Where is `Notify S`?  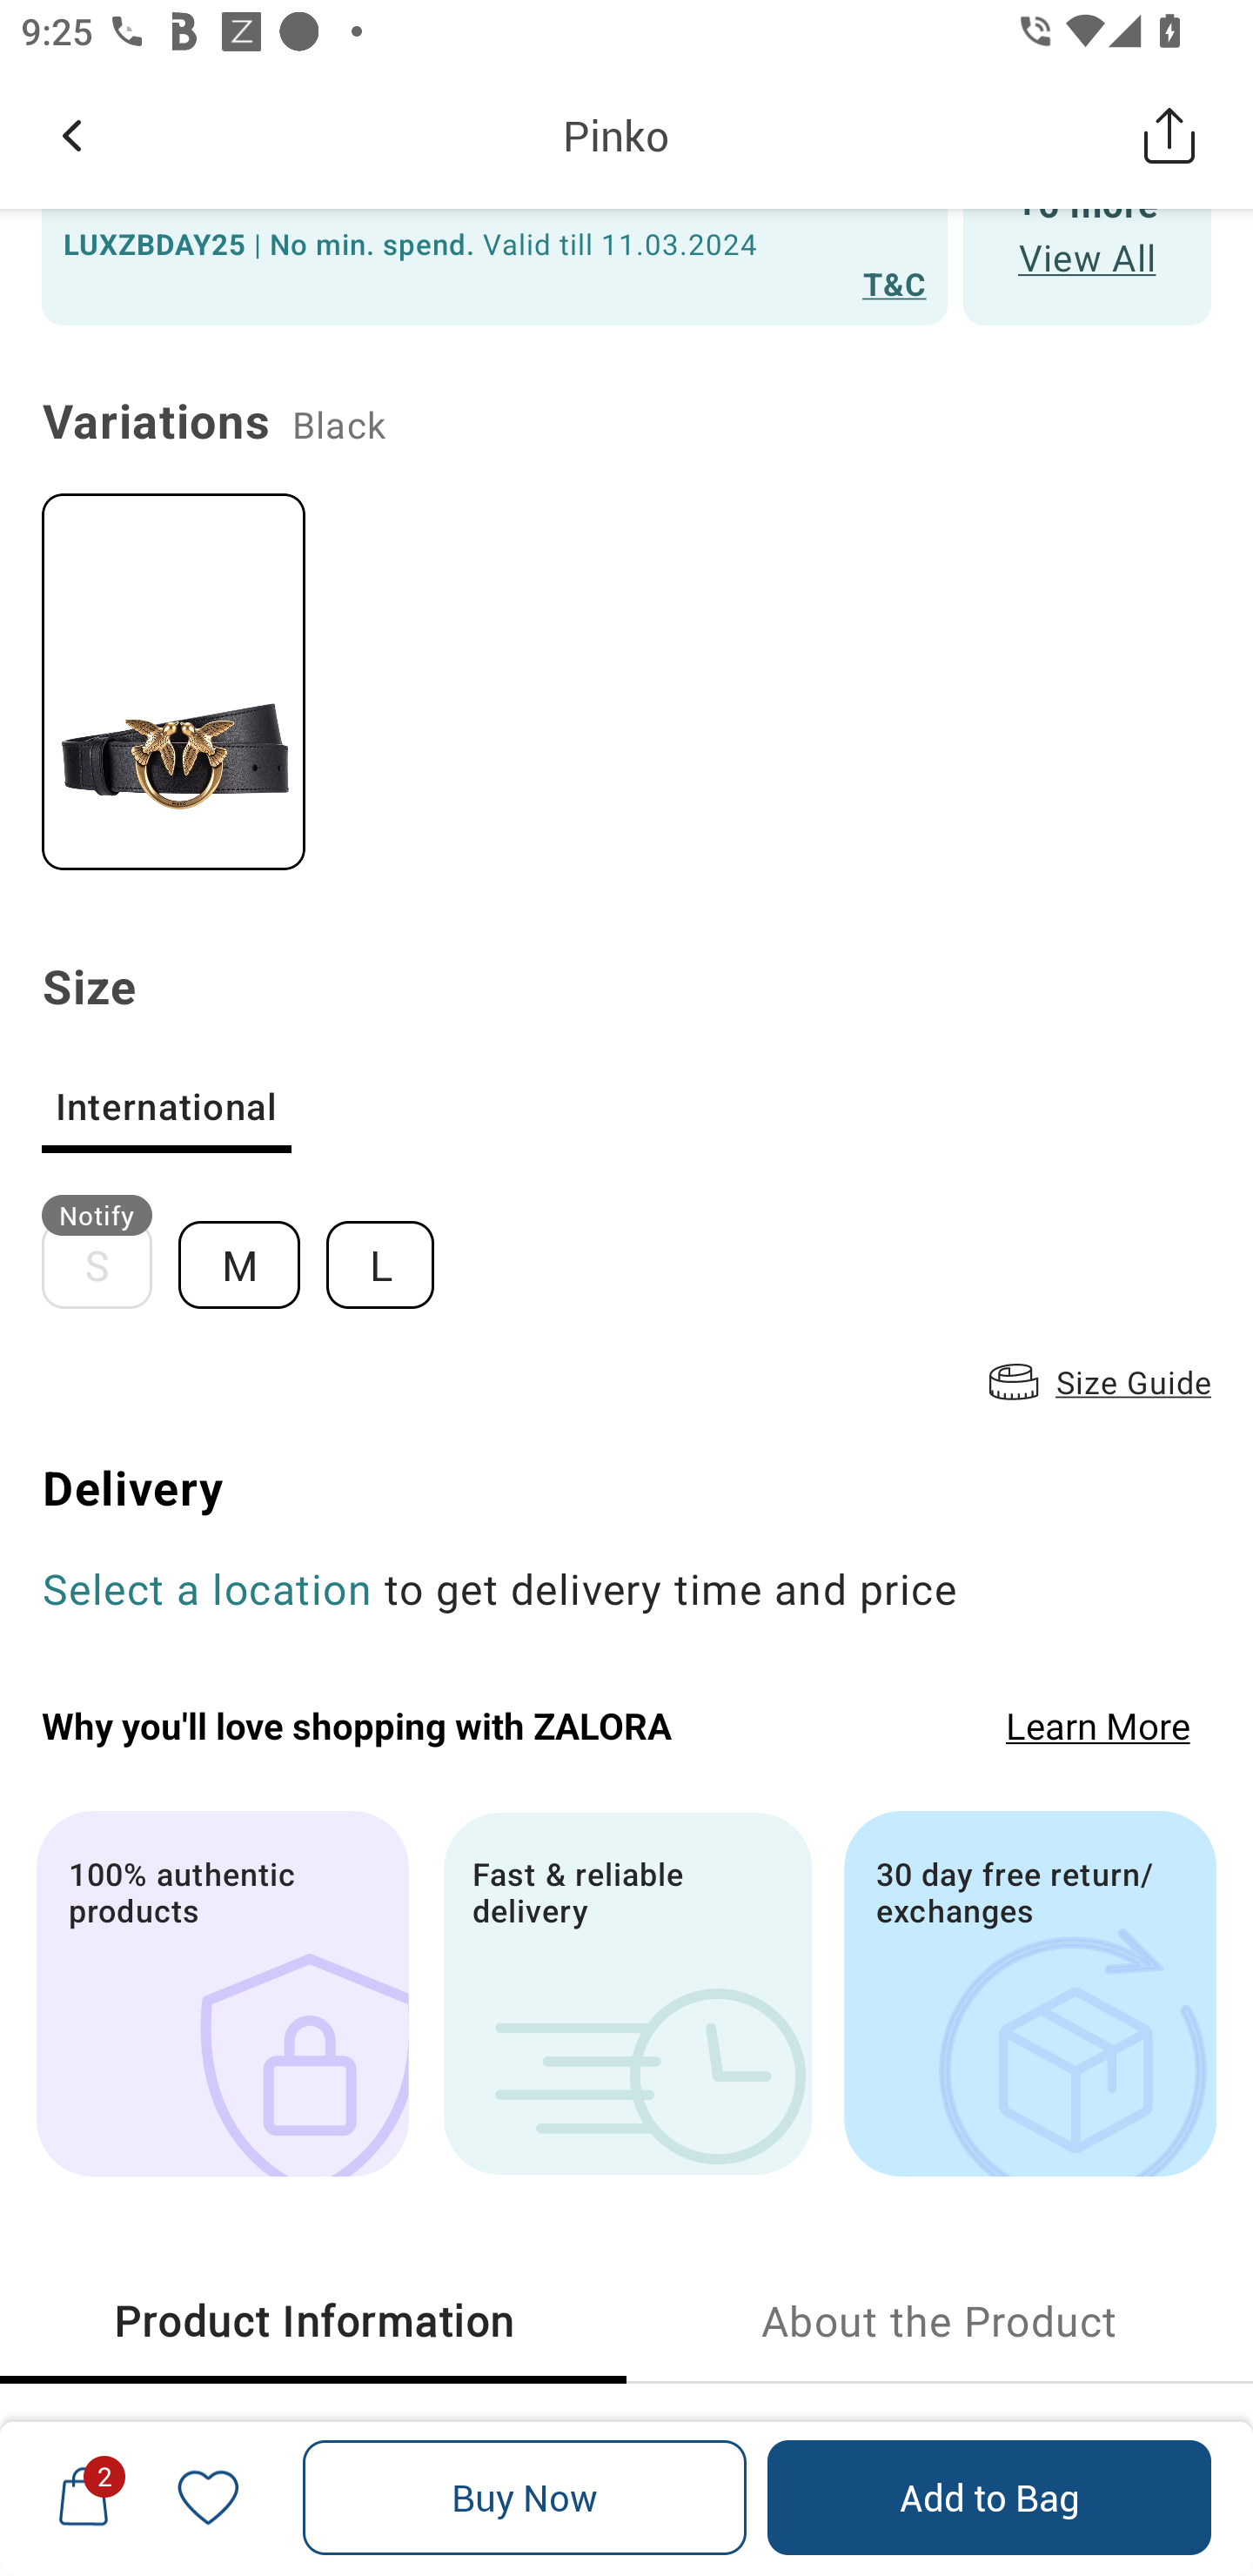 Notify S is located at coordinates (110, 1251).